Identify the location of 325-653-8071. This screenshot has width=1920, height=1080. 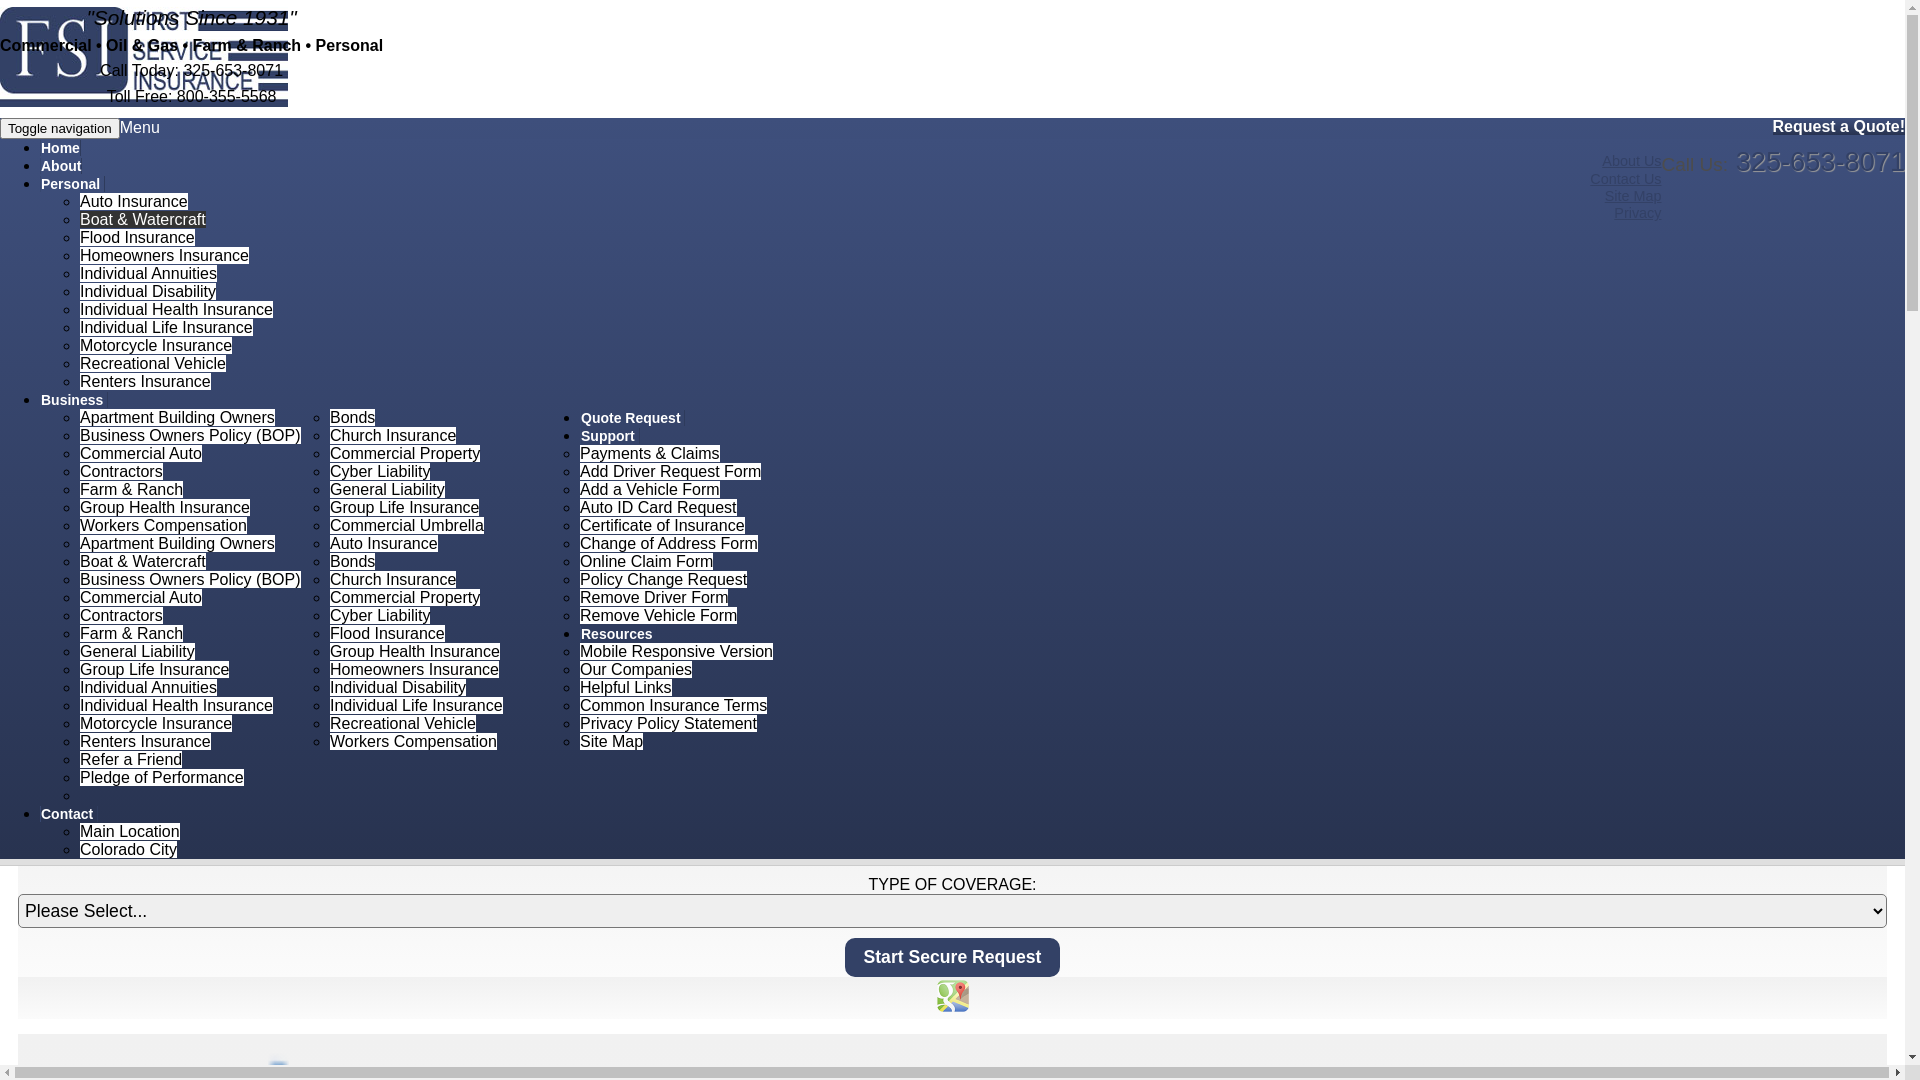
(1820, 162).